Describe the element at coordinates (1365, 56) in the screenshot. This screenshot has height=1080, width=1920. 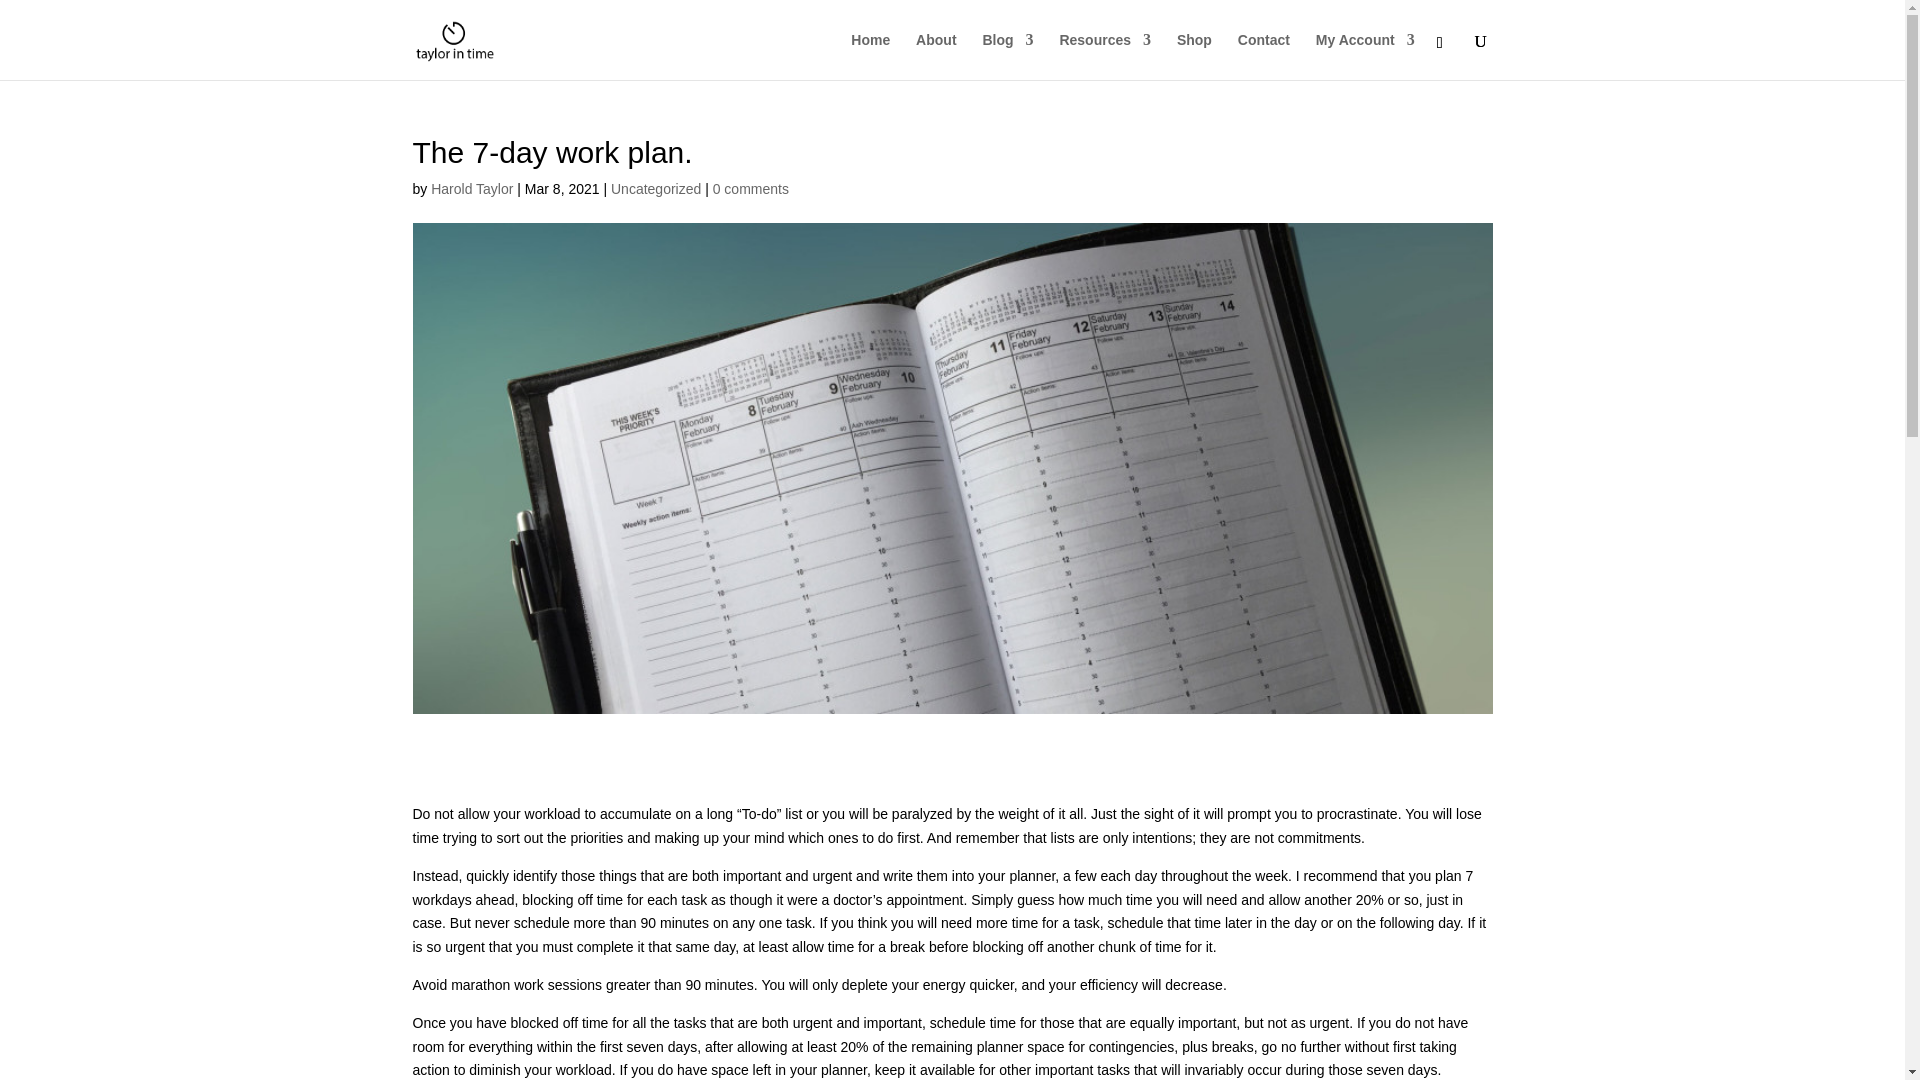
I see `My Account` at that location.